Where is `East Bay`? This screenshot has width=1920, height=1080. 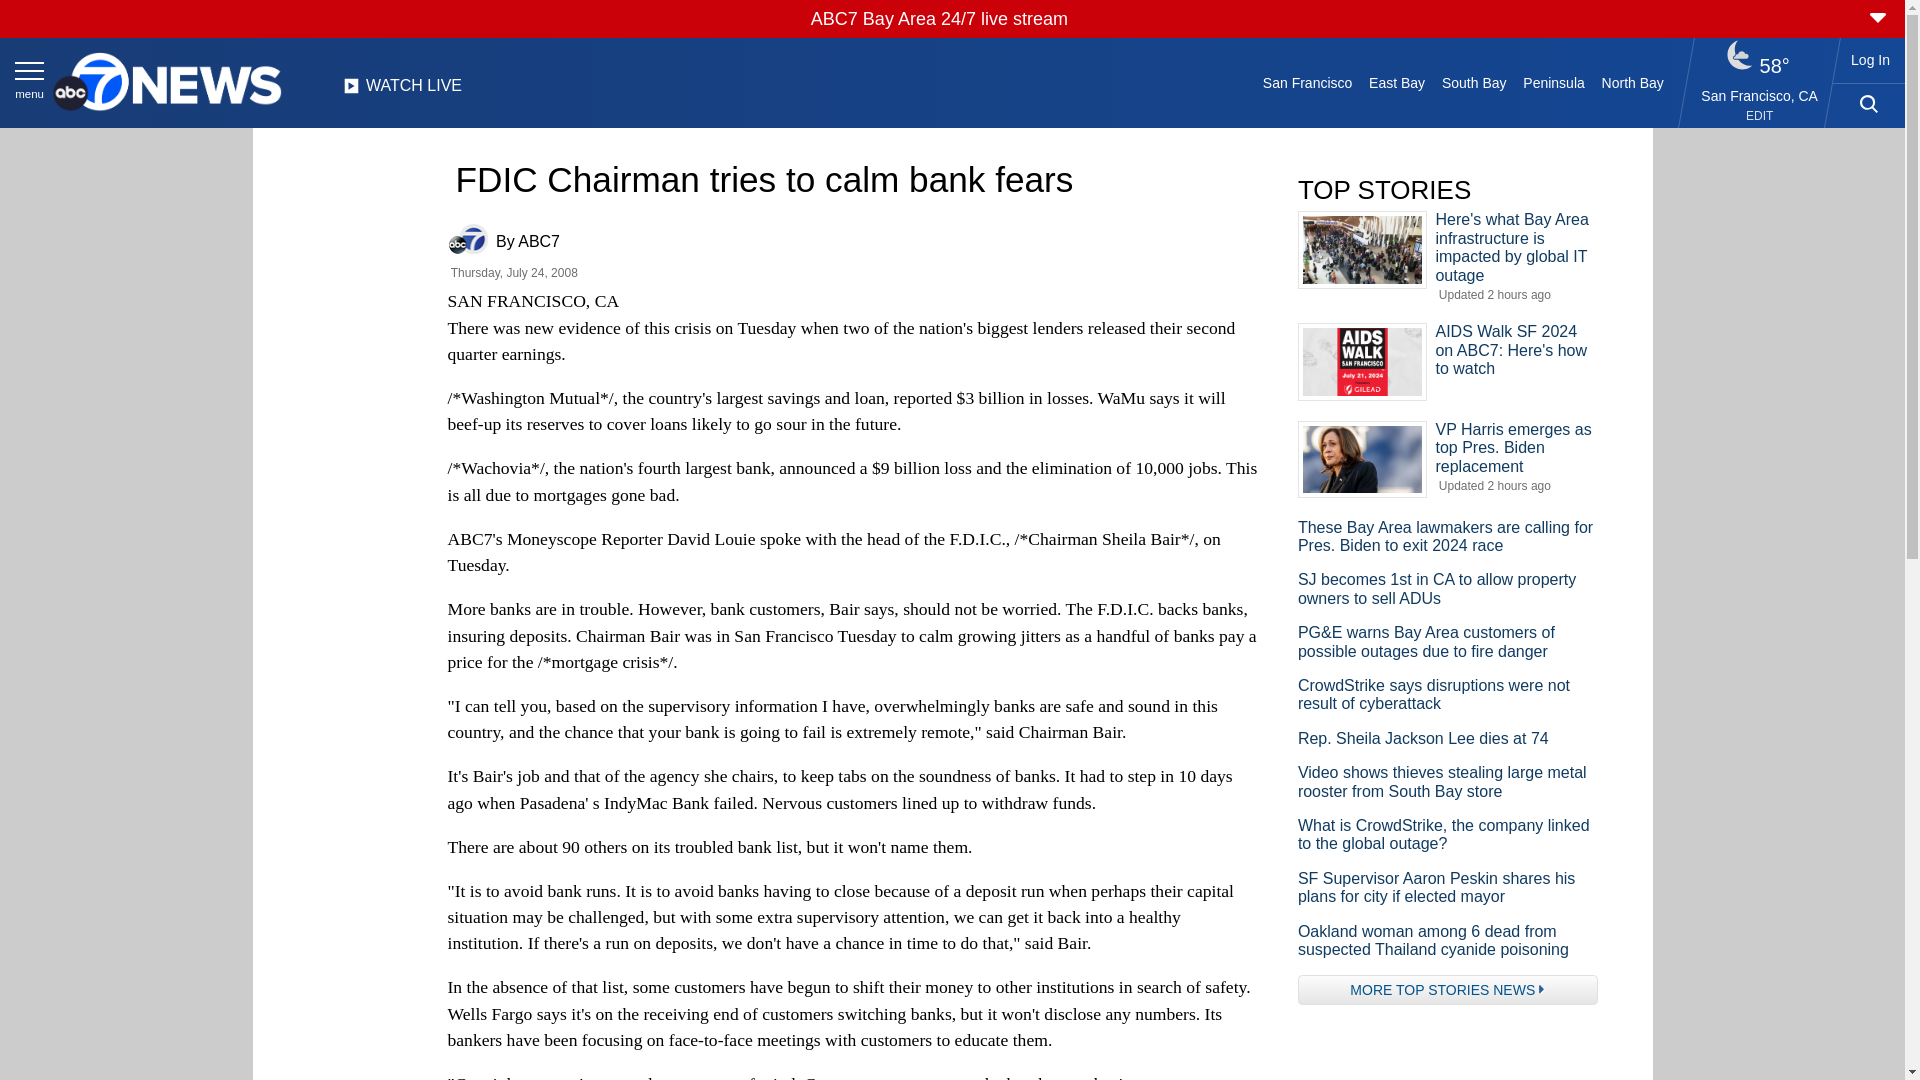
East Bay is located at coordinates (1398, 82).